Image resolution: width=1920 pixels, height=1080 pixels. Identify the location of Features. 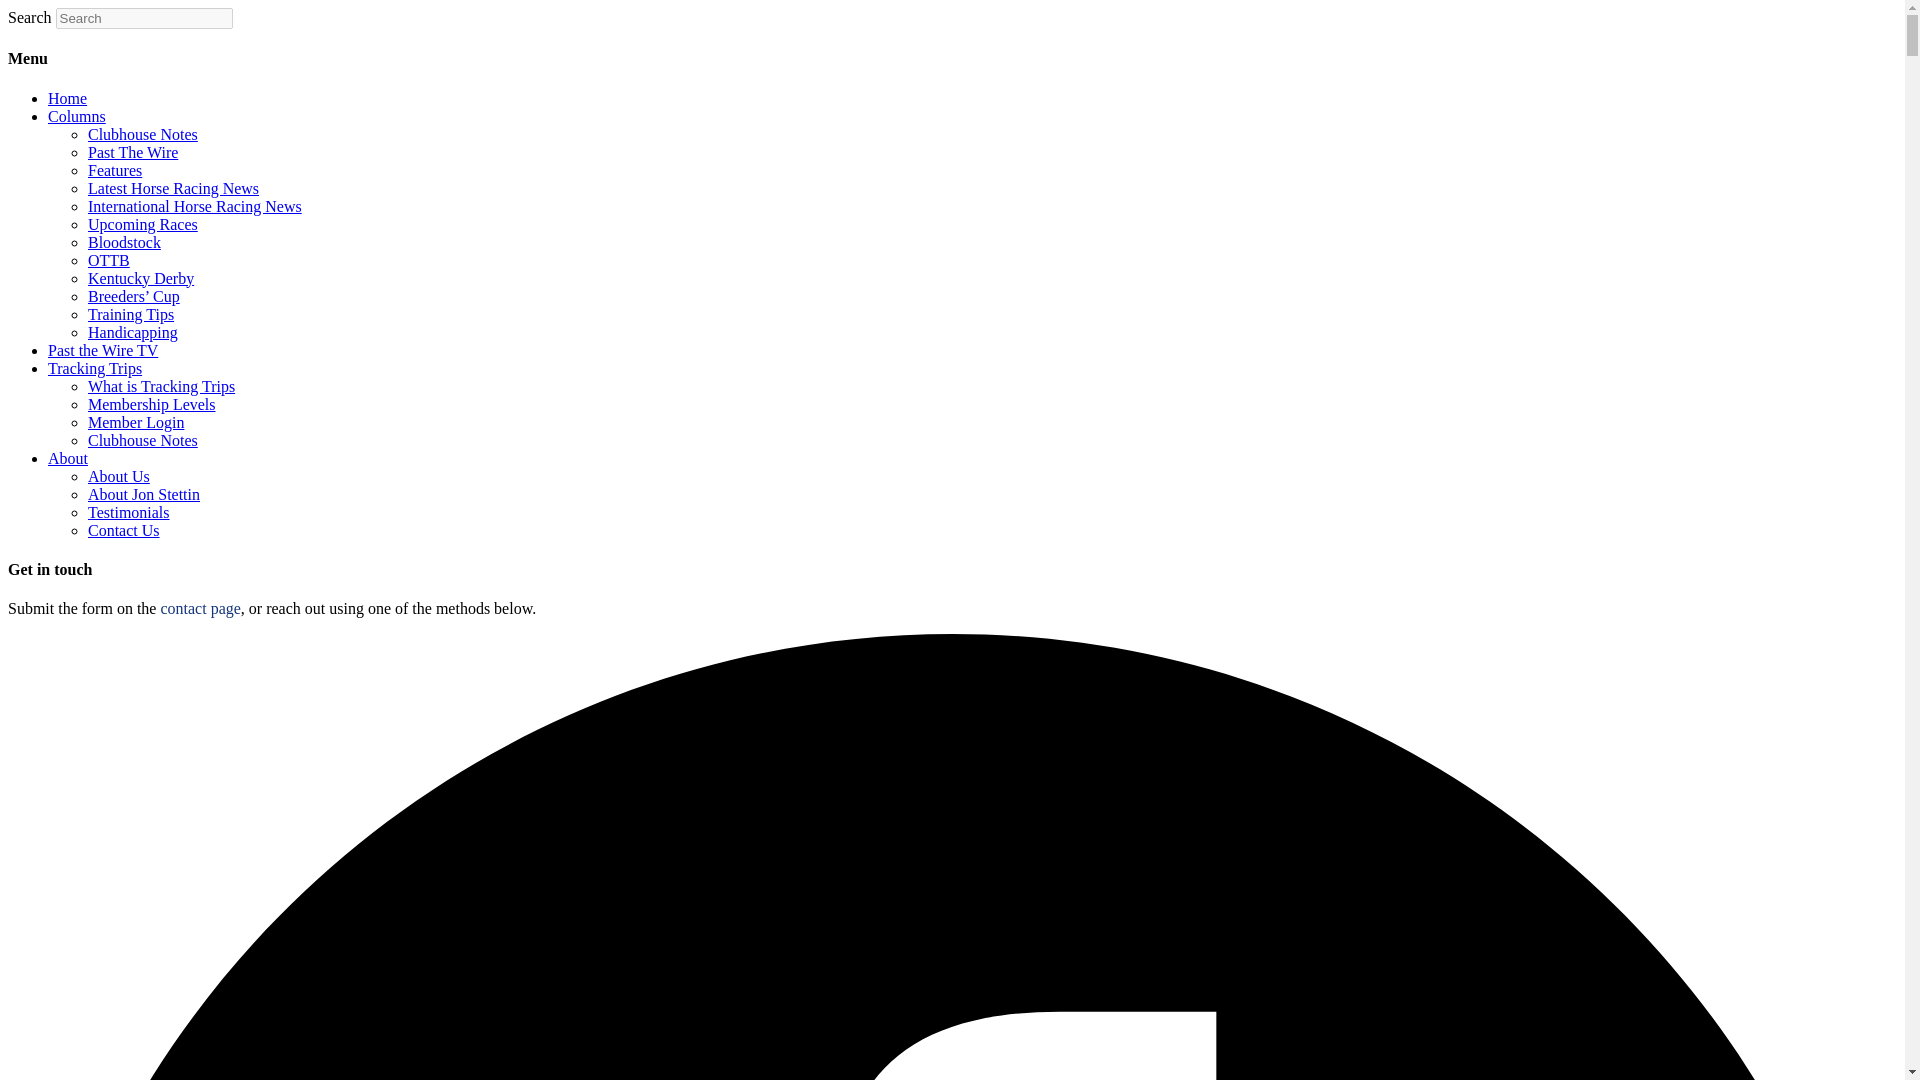
(115, 170).